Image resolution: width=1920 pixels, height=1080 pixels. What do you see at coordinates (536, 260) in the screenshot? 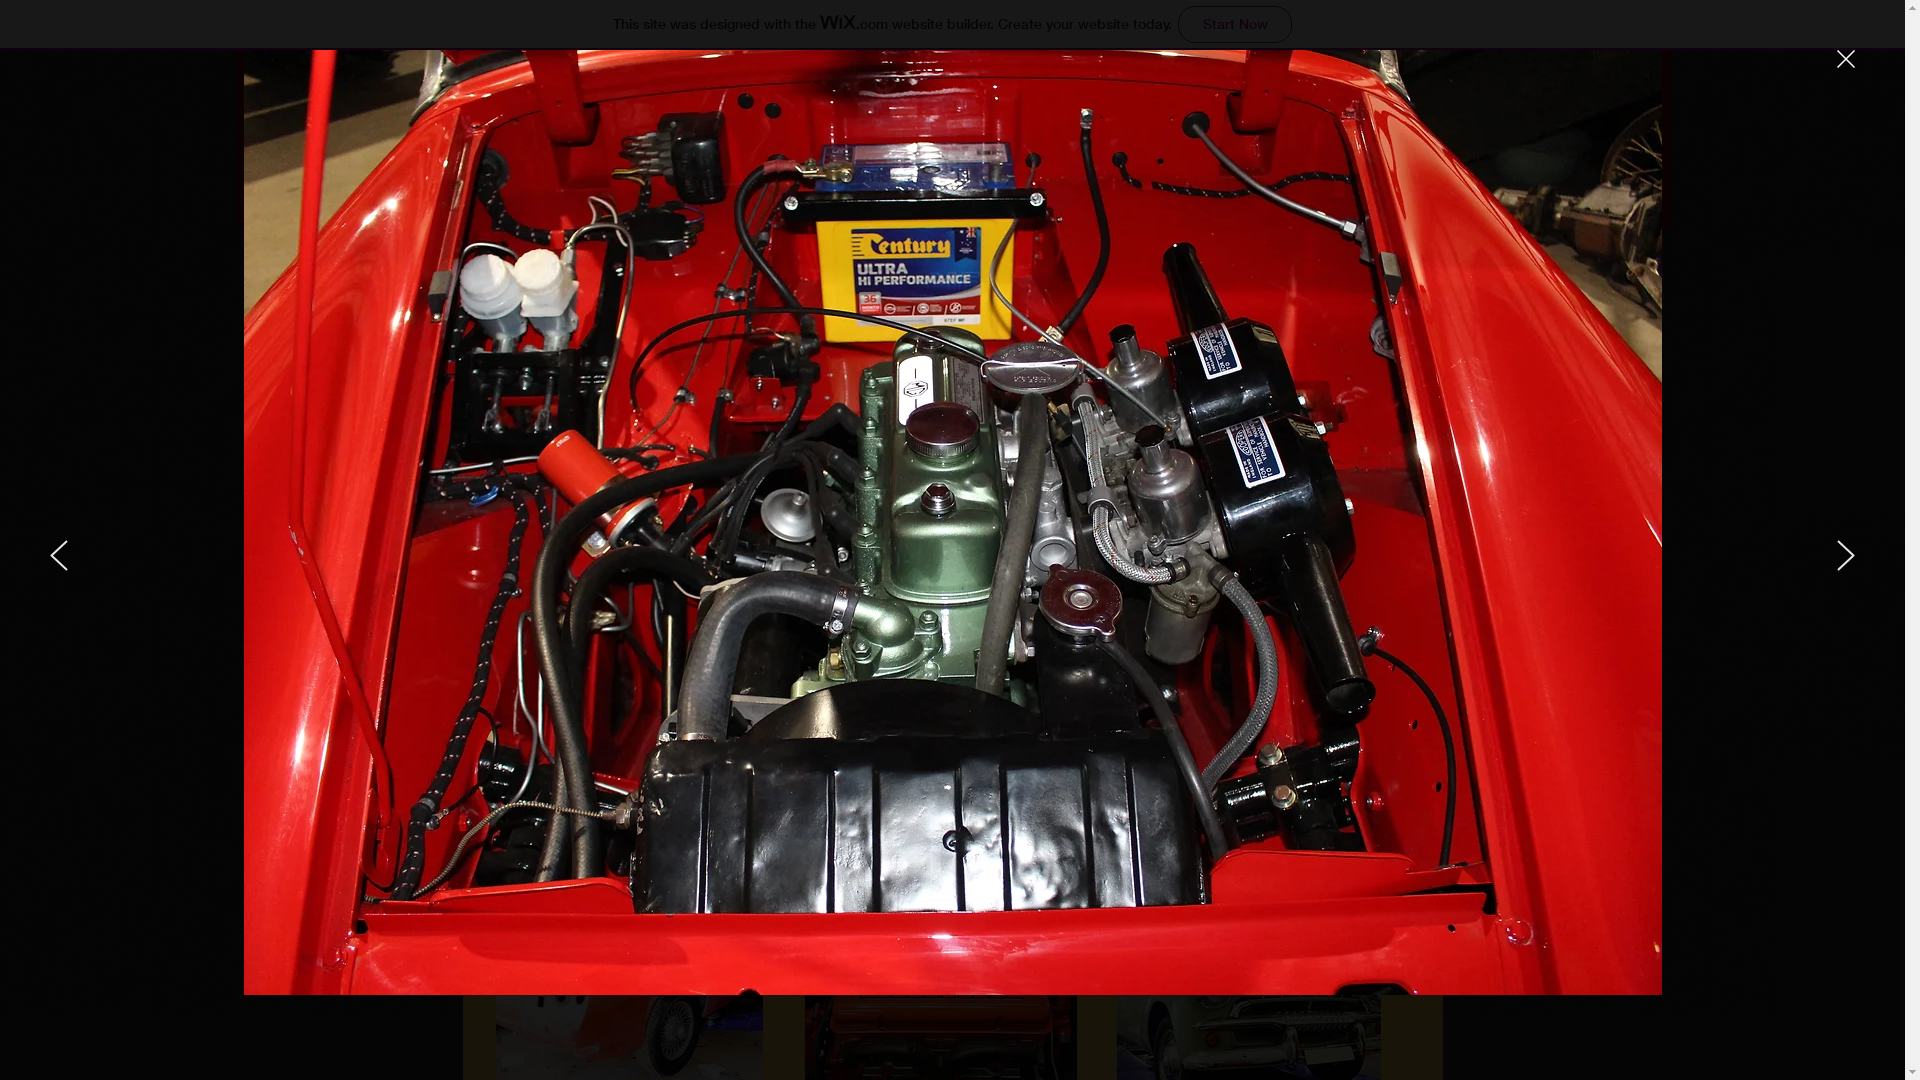
I see `HOME` at bounding box center [536, 260].